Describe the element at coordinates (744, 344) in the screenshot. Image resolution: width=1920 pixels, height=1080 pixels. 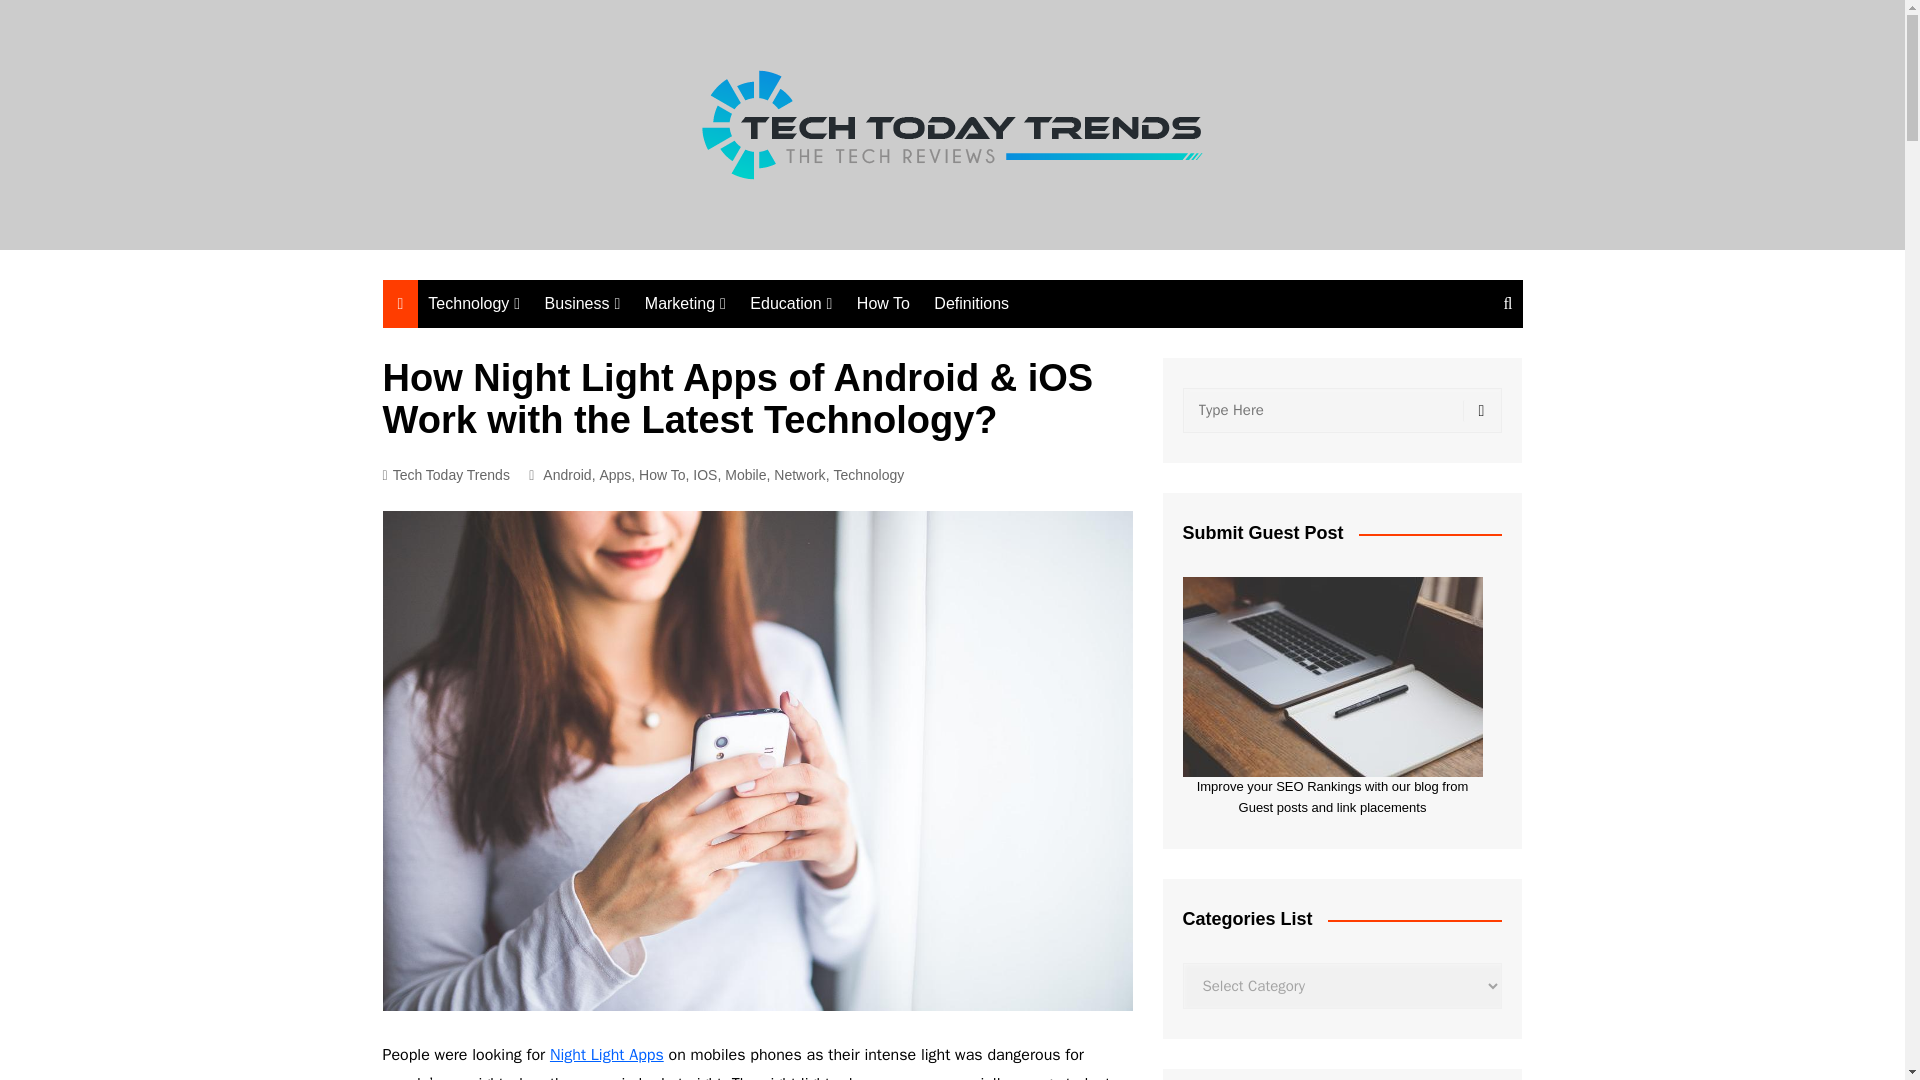
I see `Social Media` at that location.